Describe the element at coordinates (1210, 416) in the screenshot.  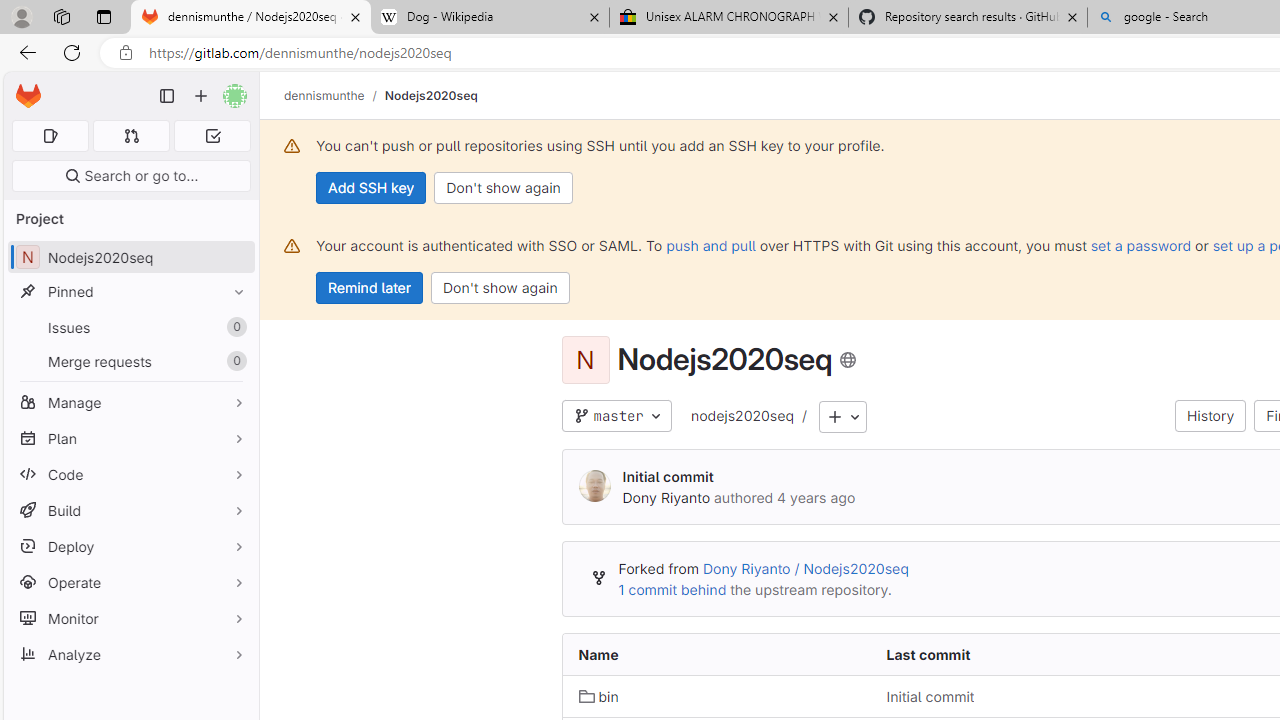
I see `History` at that location.